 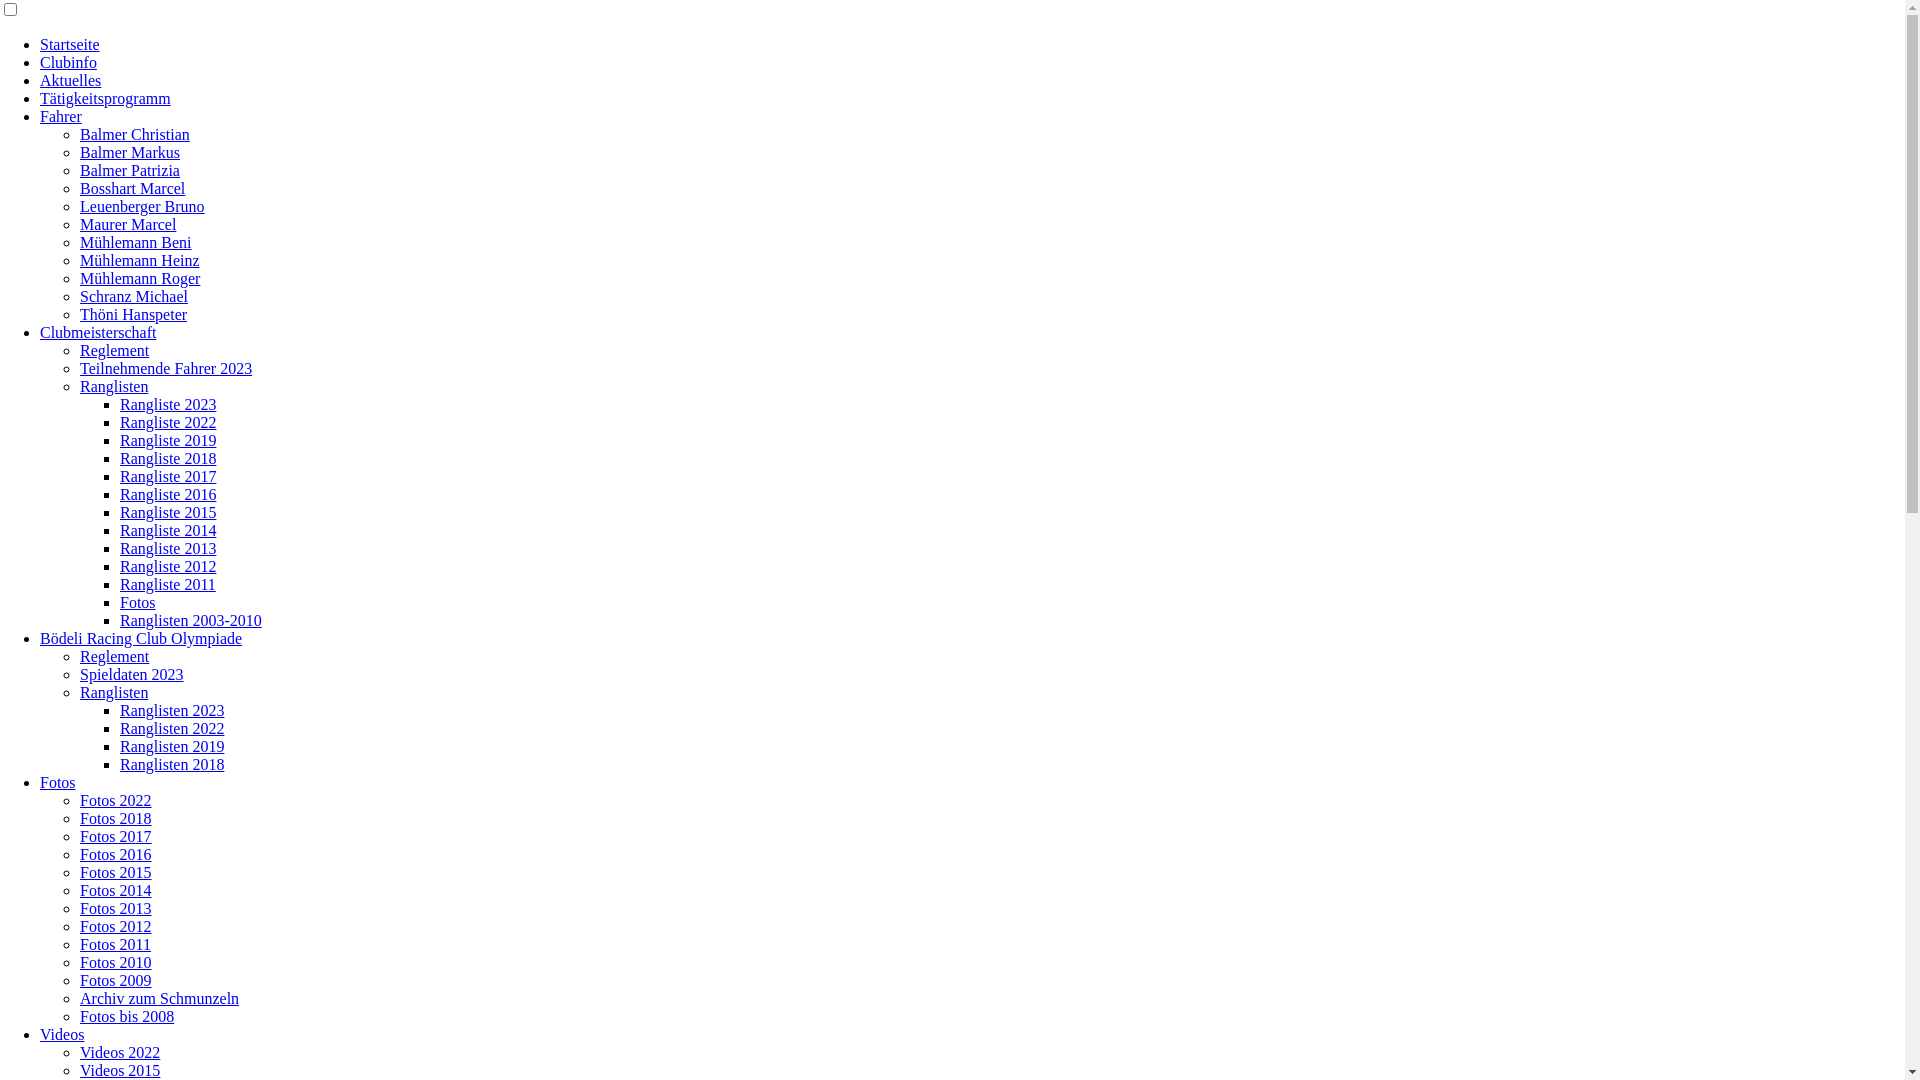 What do you see at coordinates (166, 368) in the screenshot?
I see `Teilnehmende Fahrer 2023` at bounding box center [166, 368].